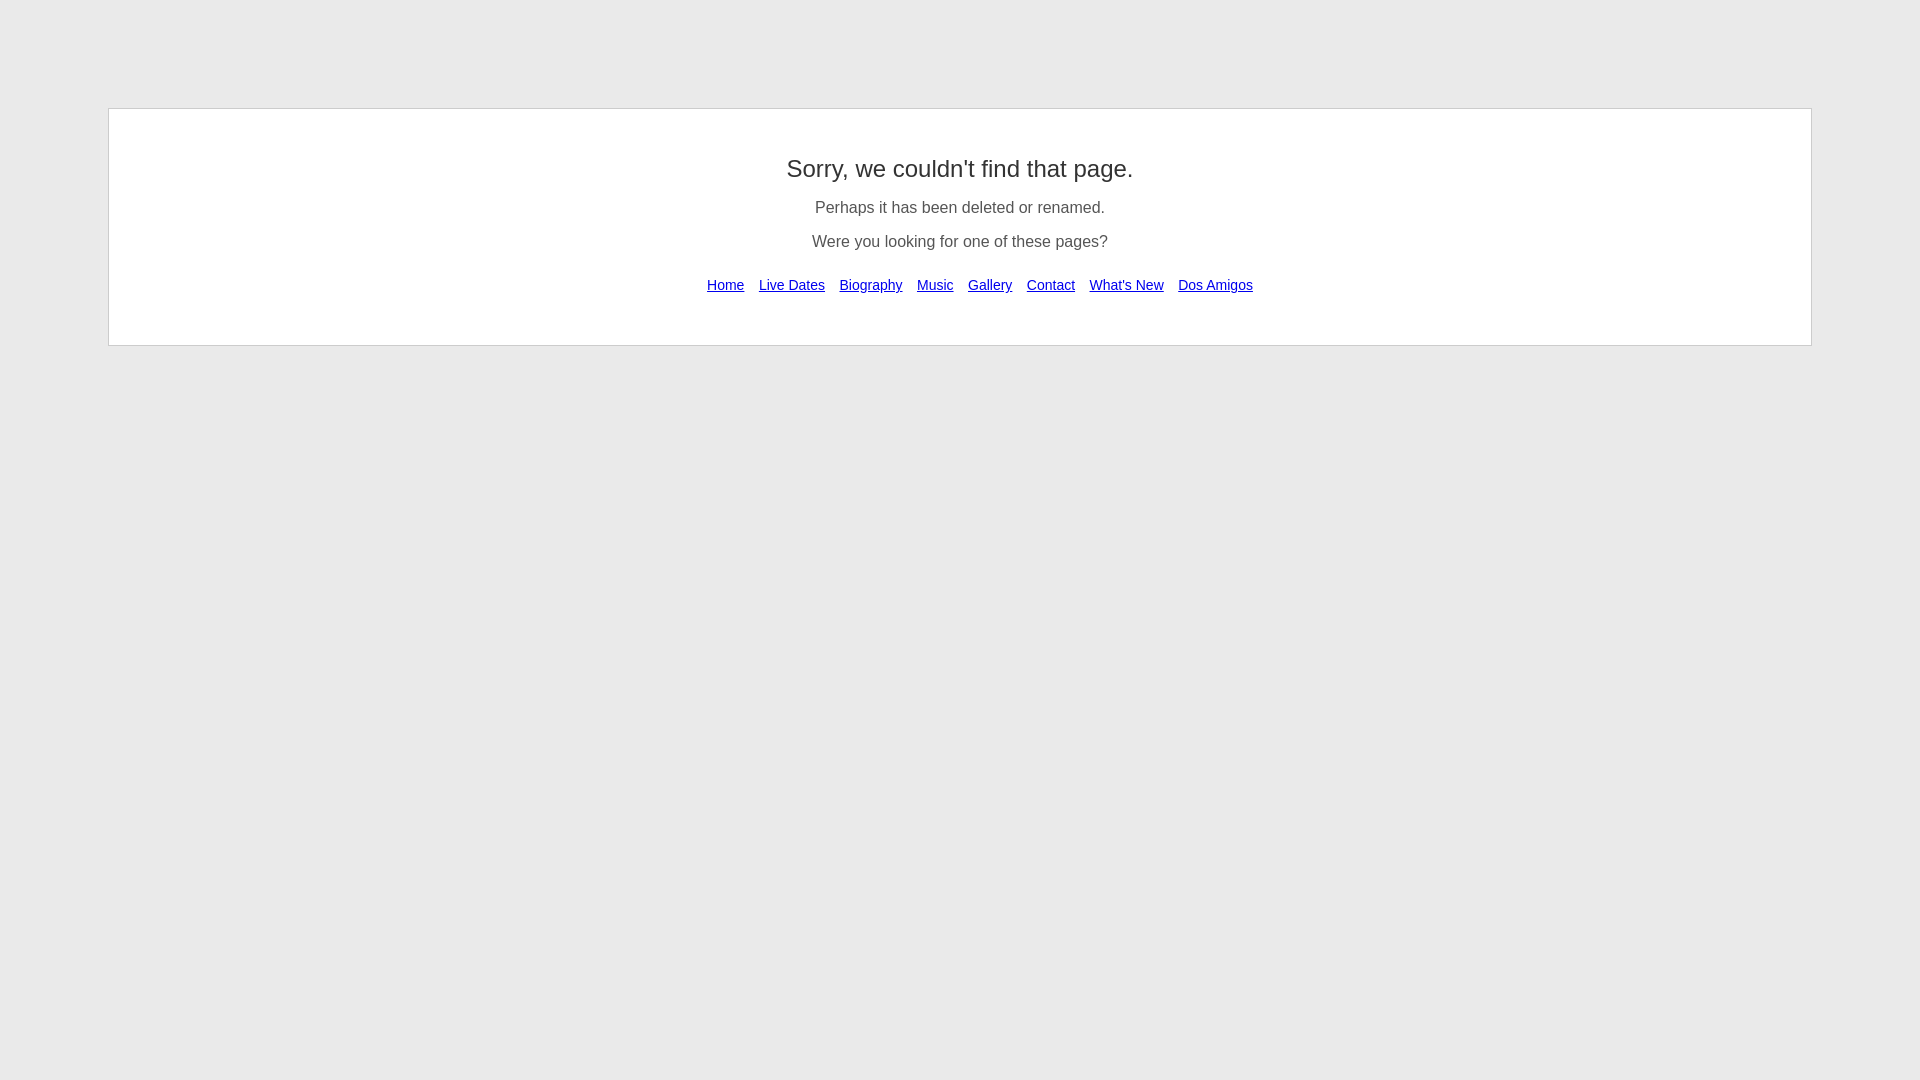  I want to click on Contact, so click(1050, 284).